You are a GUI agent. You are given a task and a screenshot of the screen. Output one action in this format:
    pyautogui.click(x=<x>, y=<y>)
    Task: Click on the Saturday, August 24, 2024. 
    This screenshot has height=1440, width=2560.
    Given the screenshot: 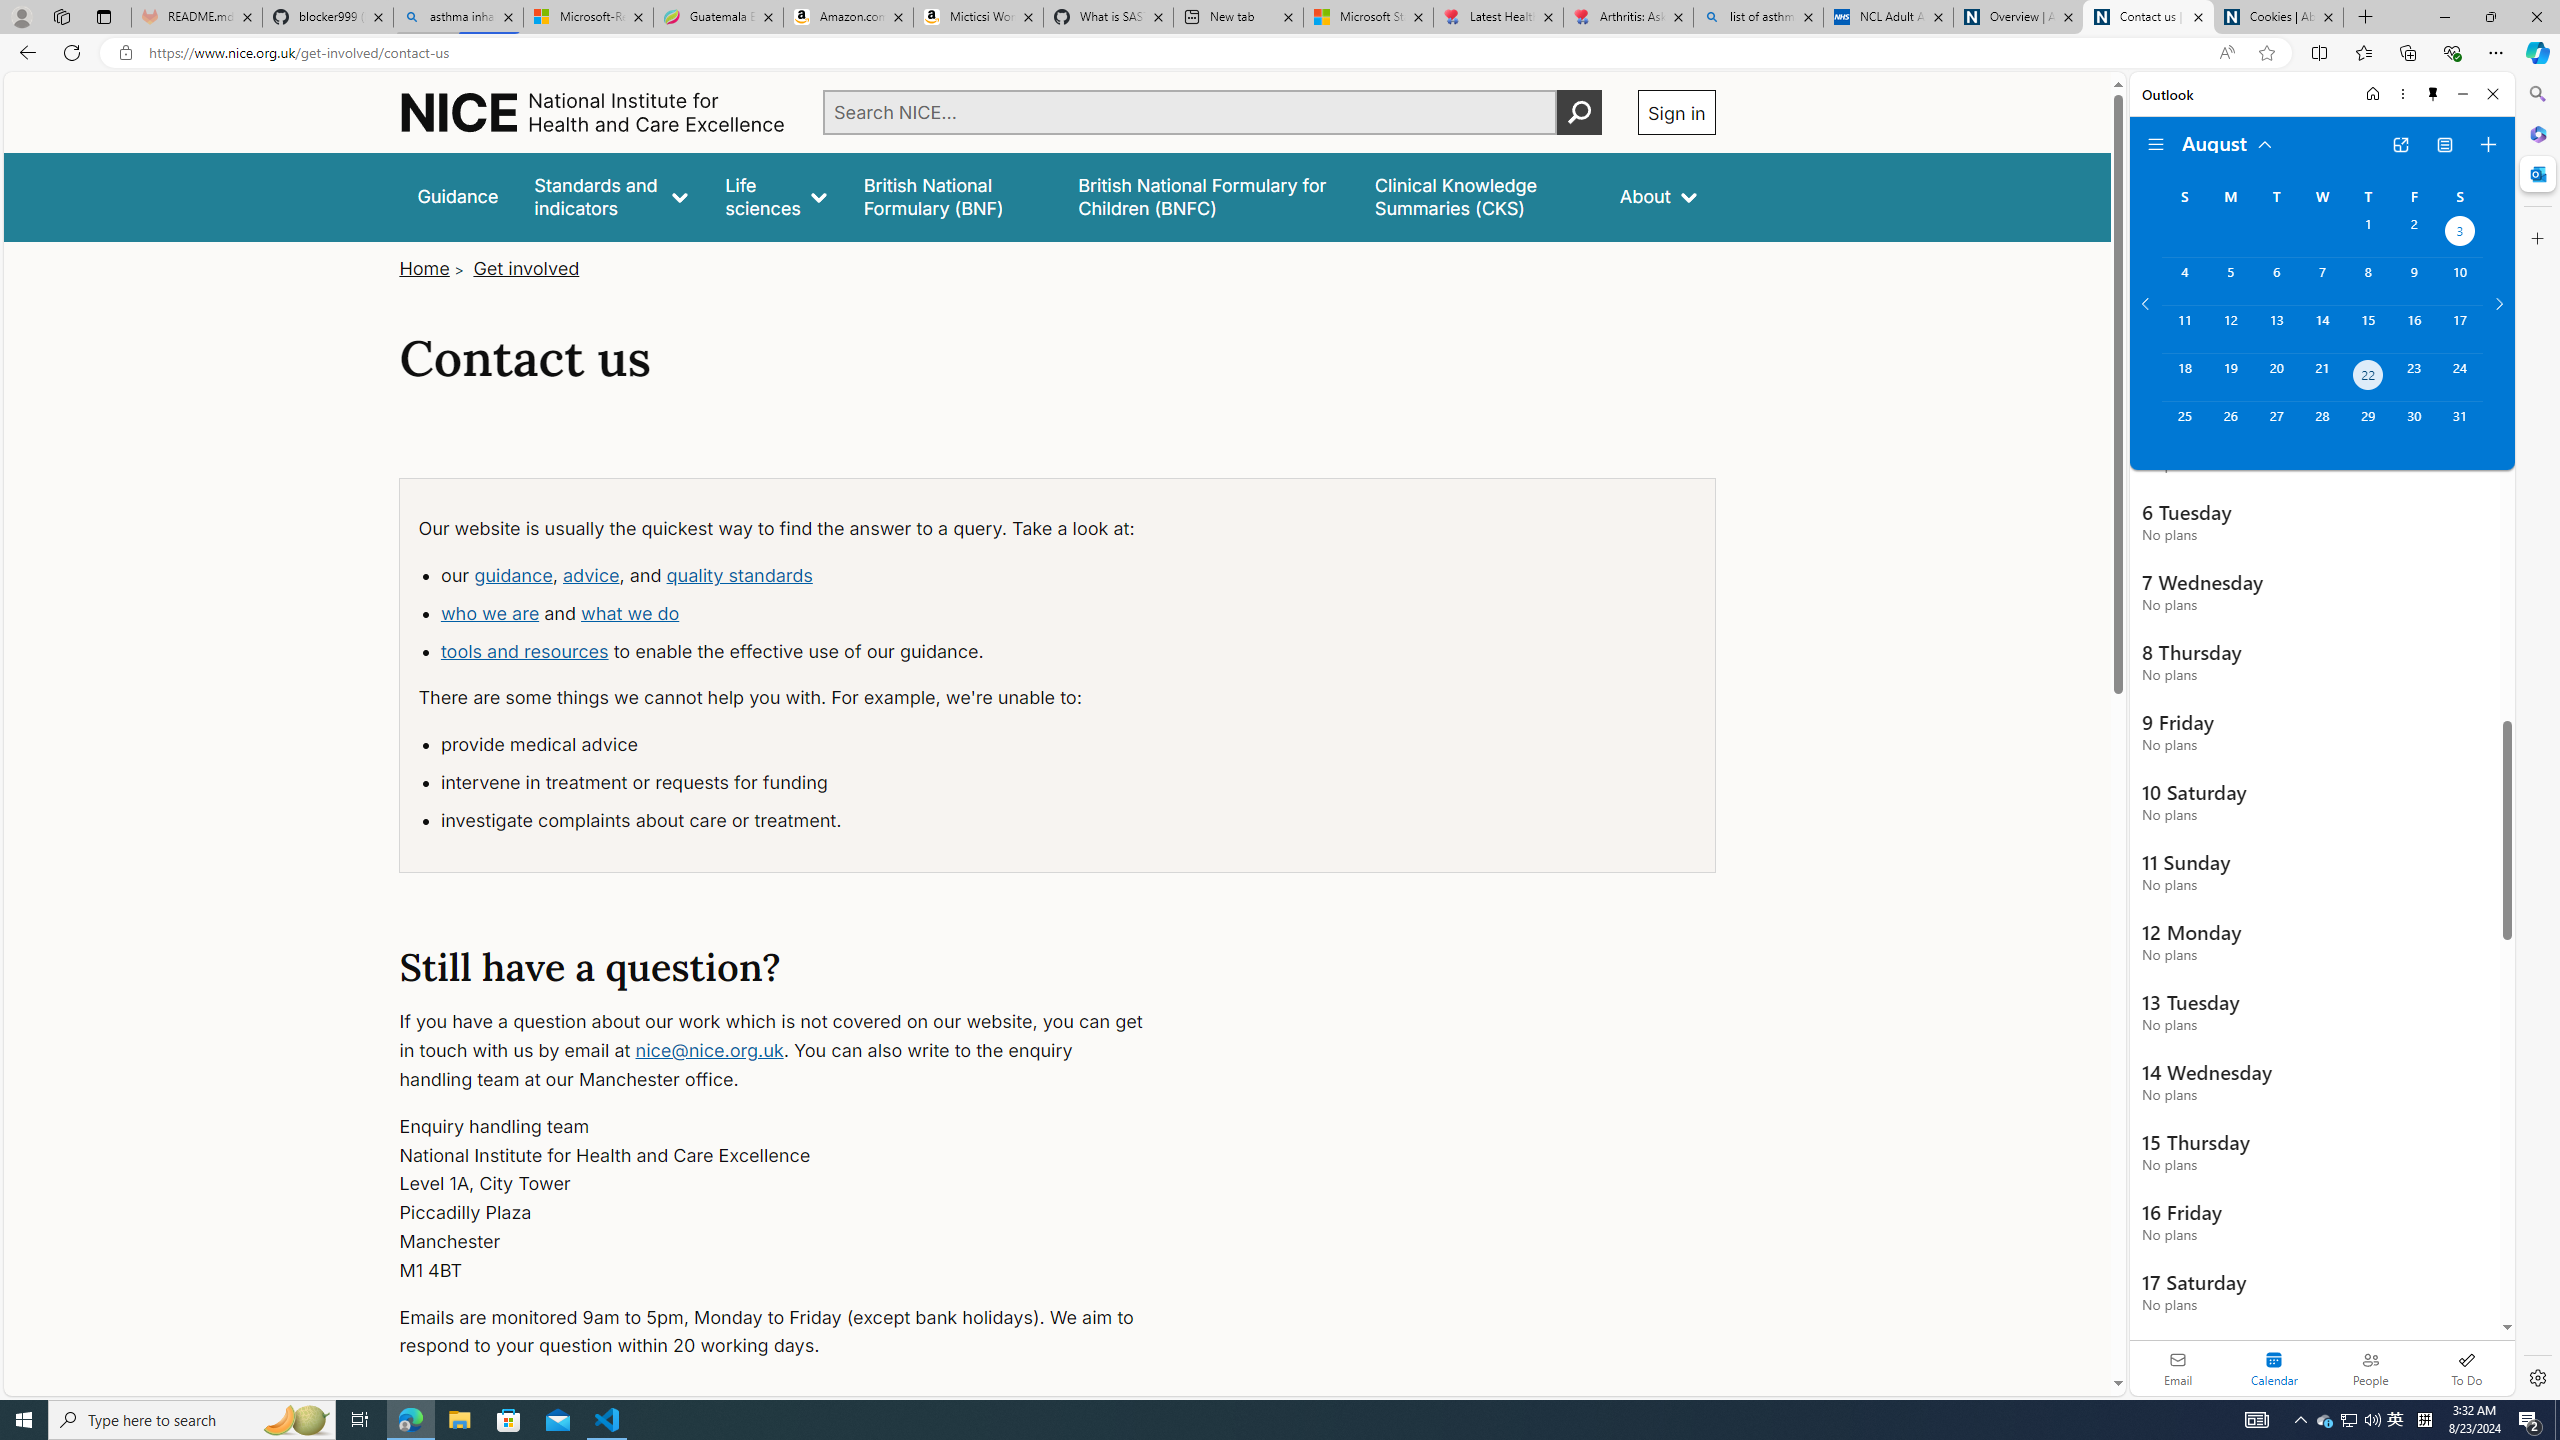 What is the action you would take?
    pyautogui.click(x=2460, y=377)
    